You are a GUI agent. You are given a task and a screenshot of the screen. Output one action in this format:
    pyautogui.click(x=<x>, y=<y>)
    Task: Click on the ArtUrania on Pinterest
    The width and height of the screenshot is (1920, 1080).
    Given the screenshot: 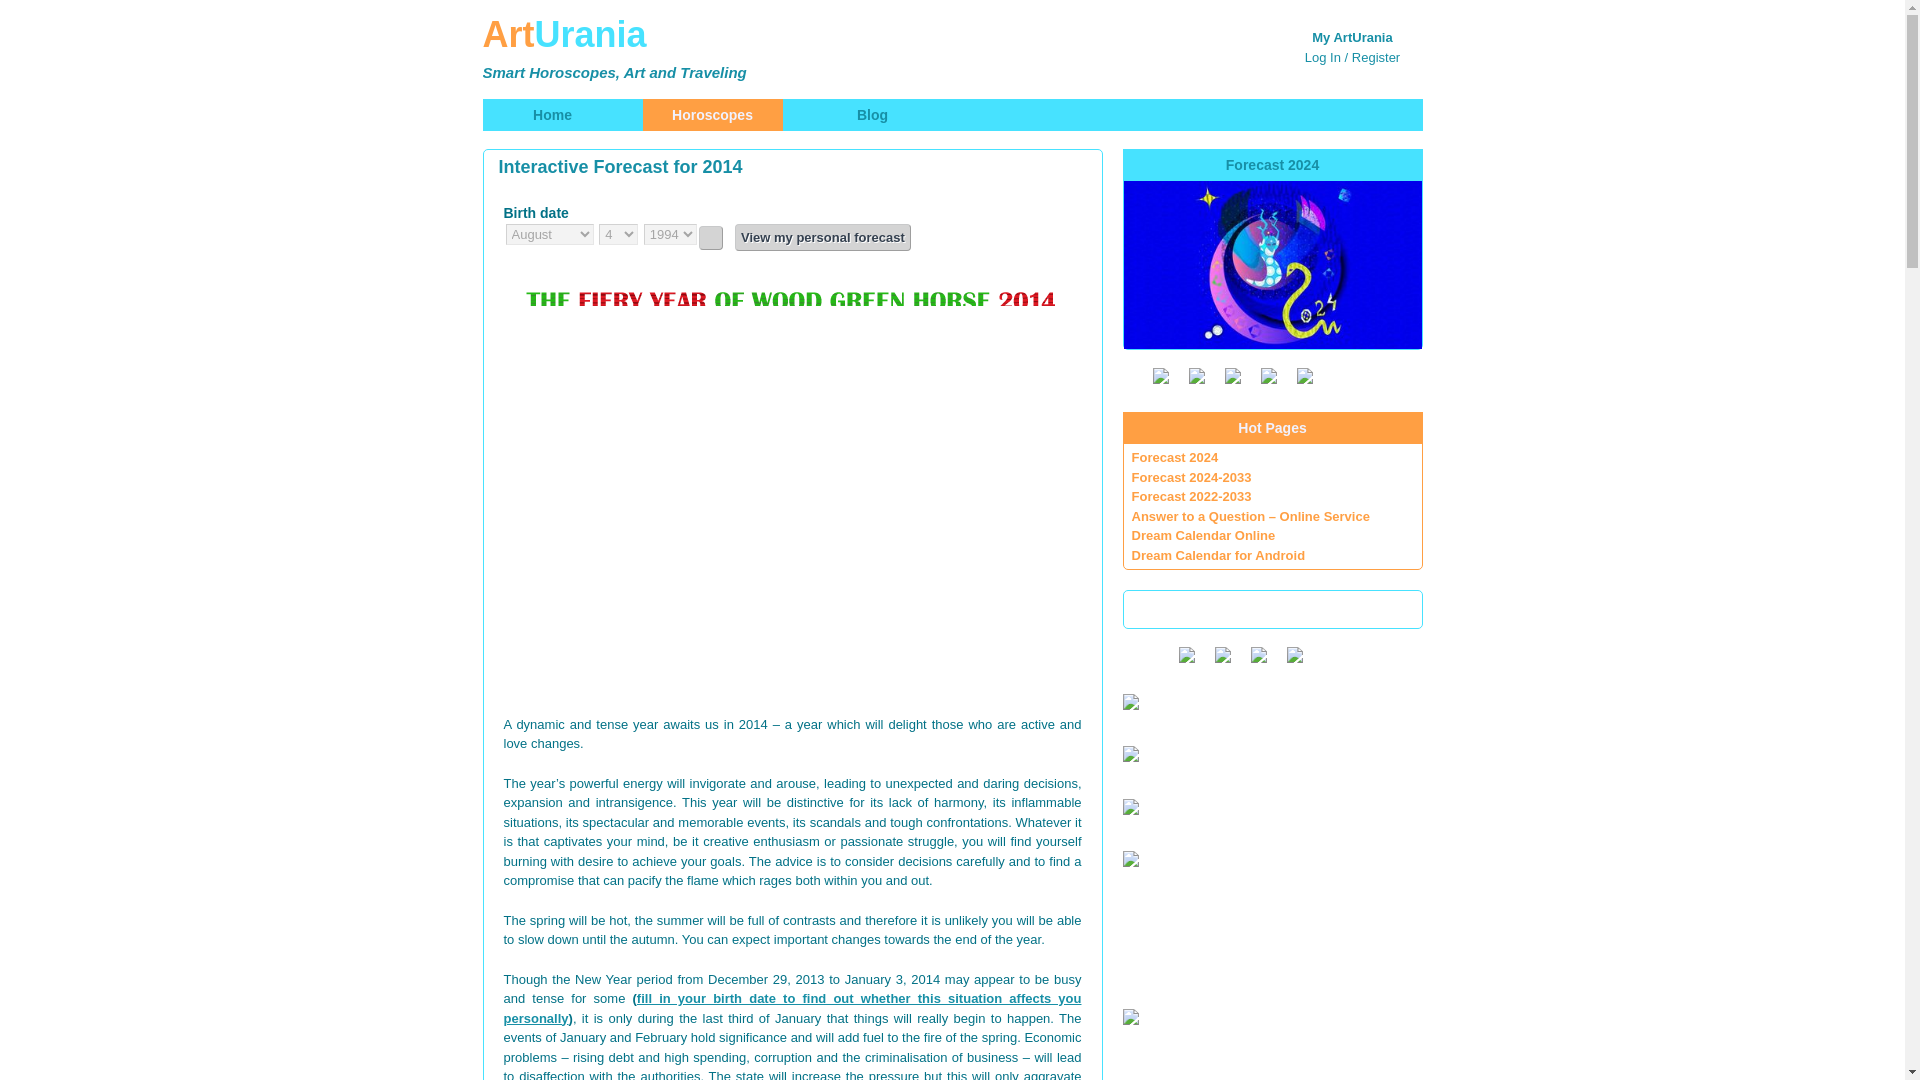 What is the action you would take?
    pyautogui.click(x=1304, y=376)
    